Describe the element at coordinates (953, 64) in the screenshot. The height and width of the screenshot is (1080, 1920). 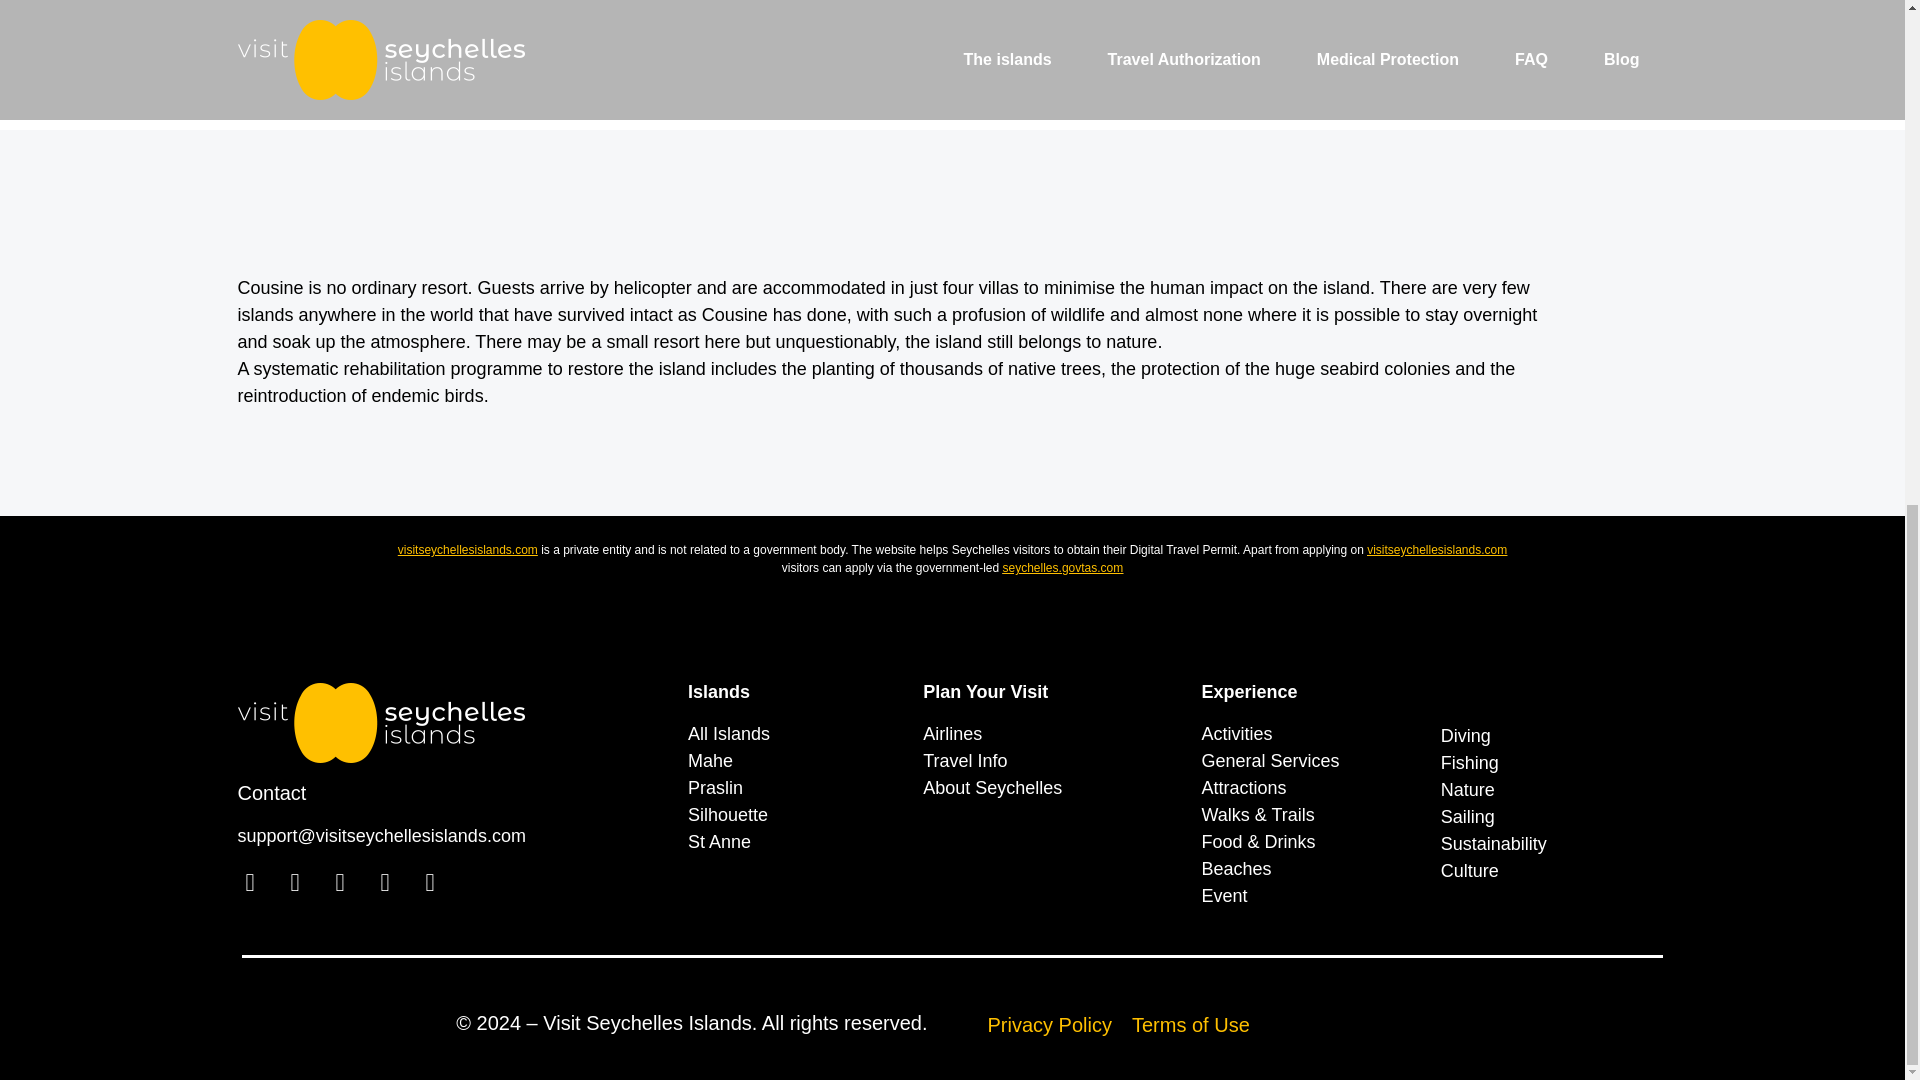
I see `Cousine Island seychelles` at that location.